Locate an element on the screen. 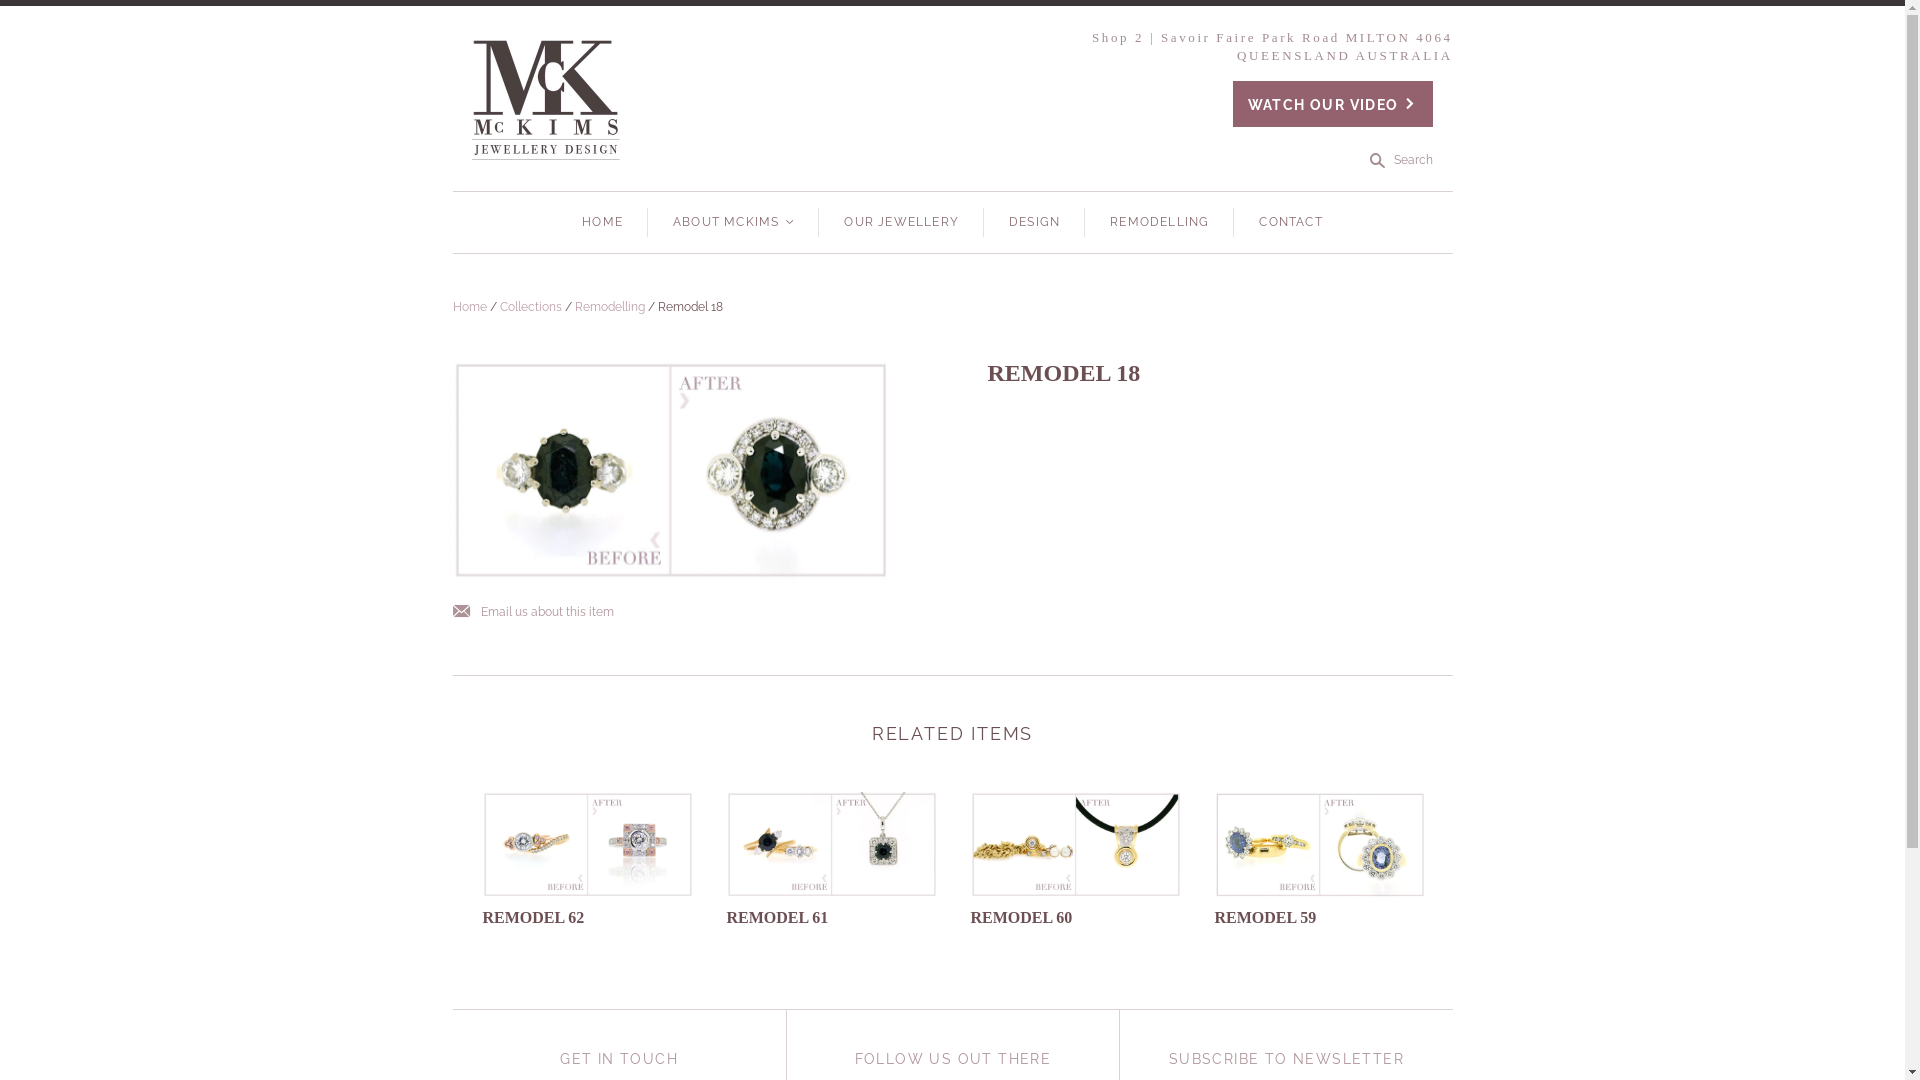 This screenshot has height=1080, width=1920. Home is located at coordinates (469, 307).